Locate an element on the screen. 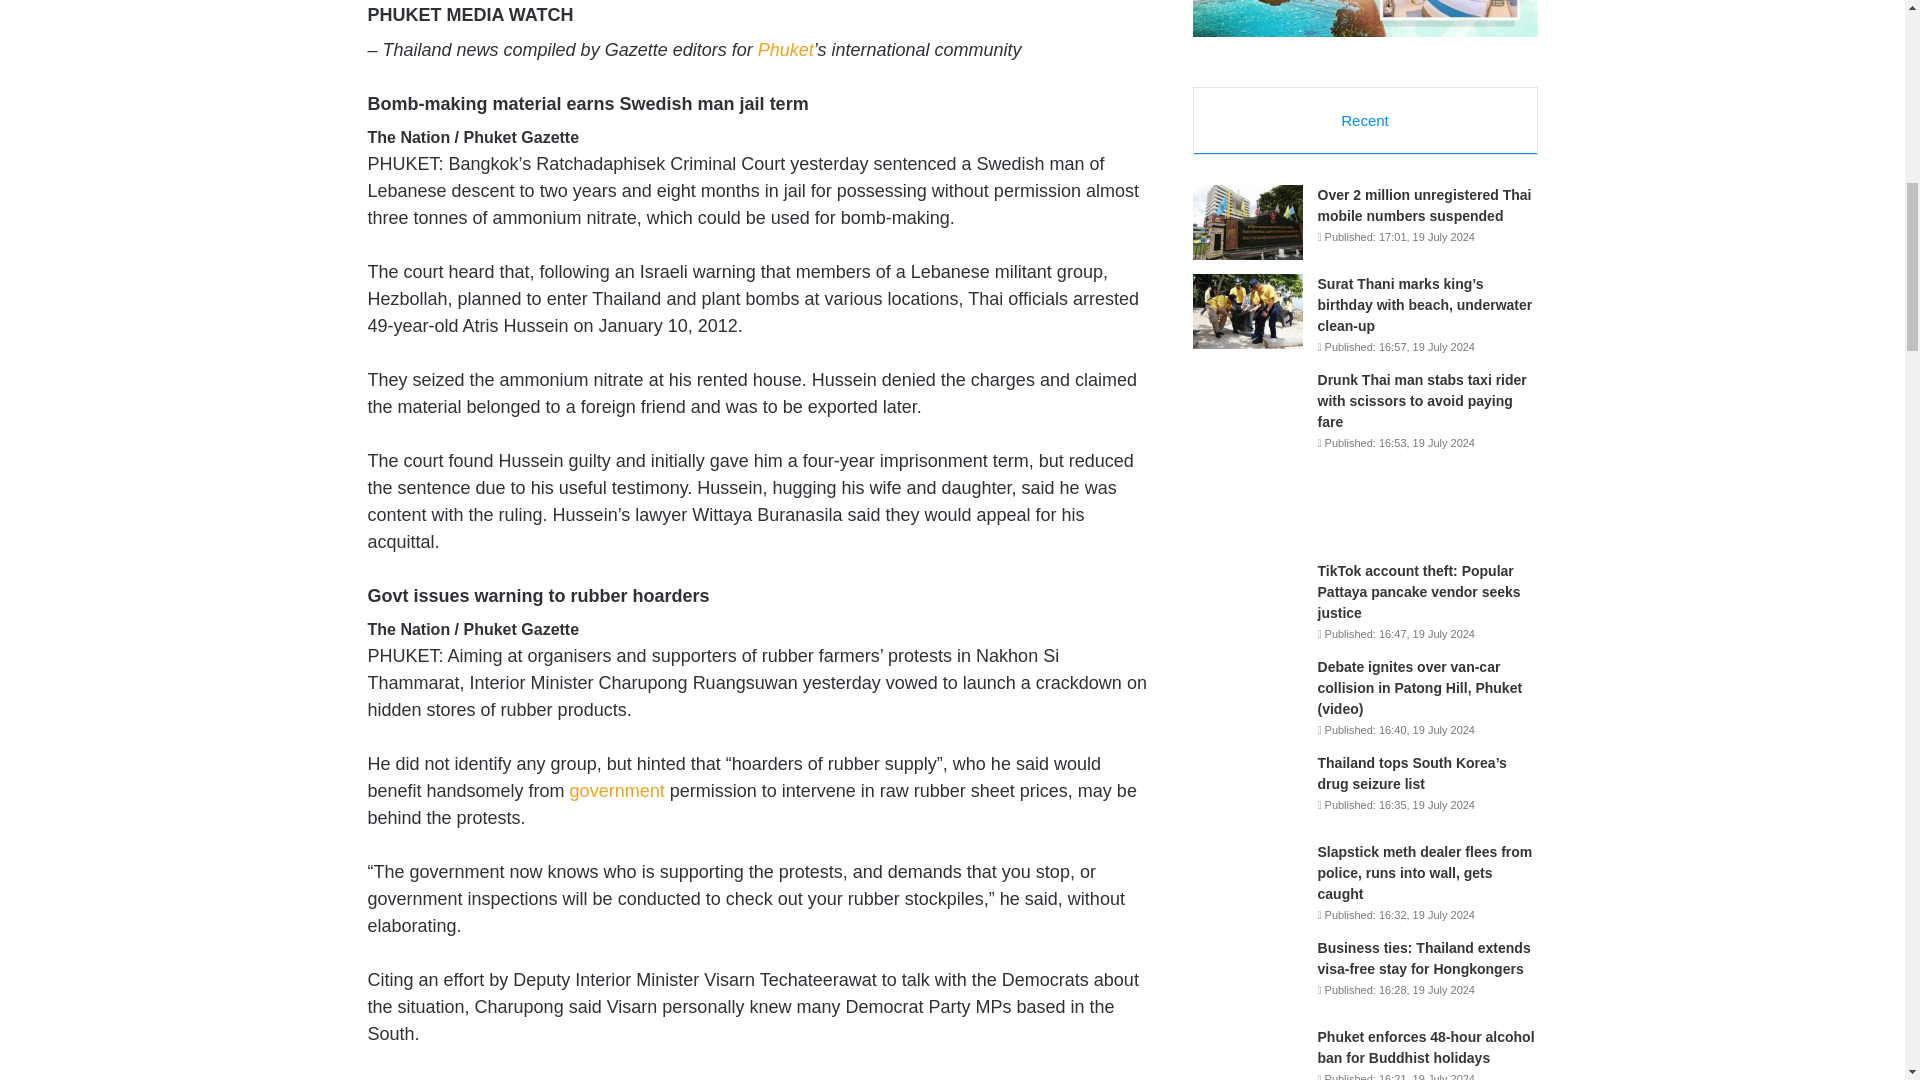 The width and height of the screenshot is (1920, 1080). Phuket is located at coordinates (786, 50).